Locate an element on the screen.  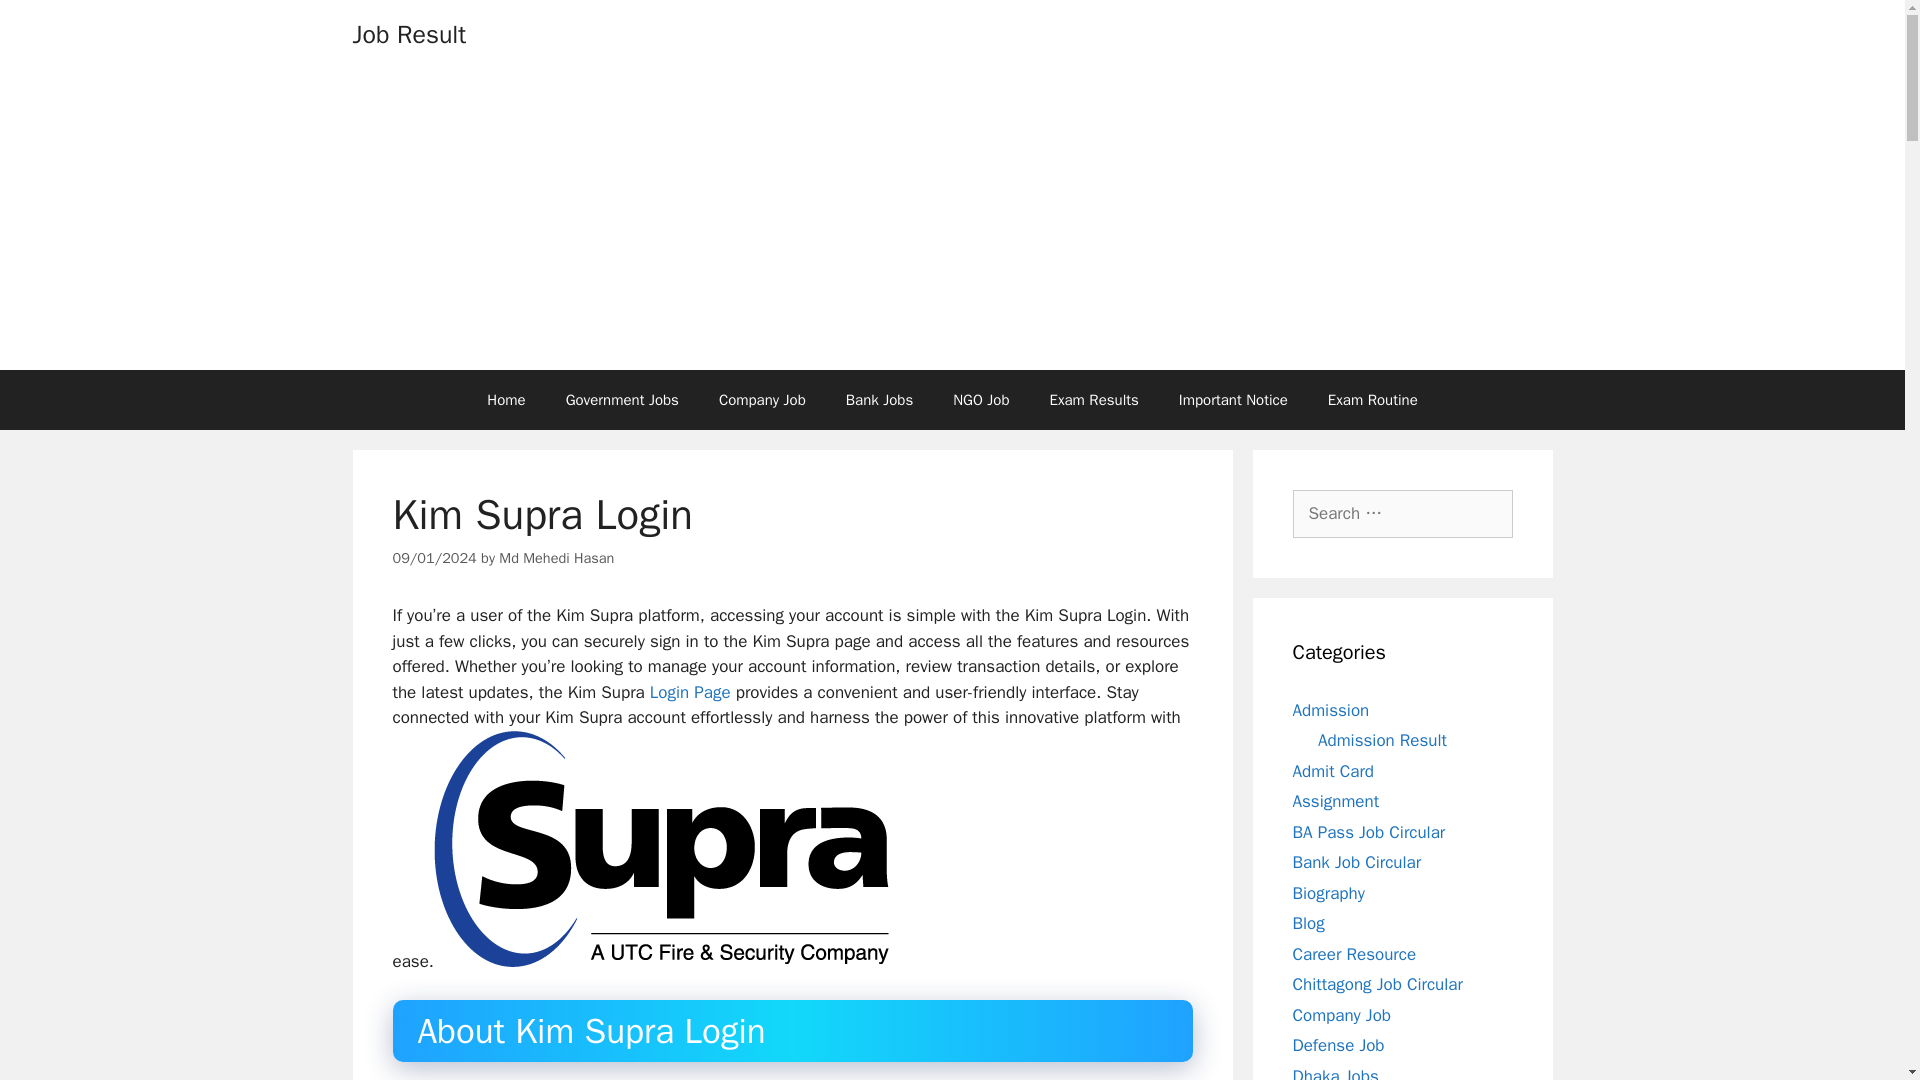
Defense Job is located at coordinates (1338, 1045).